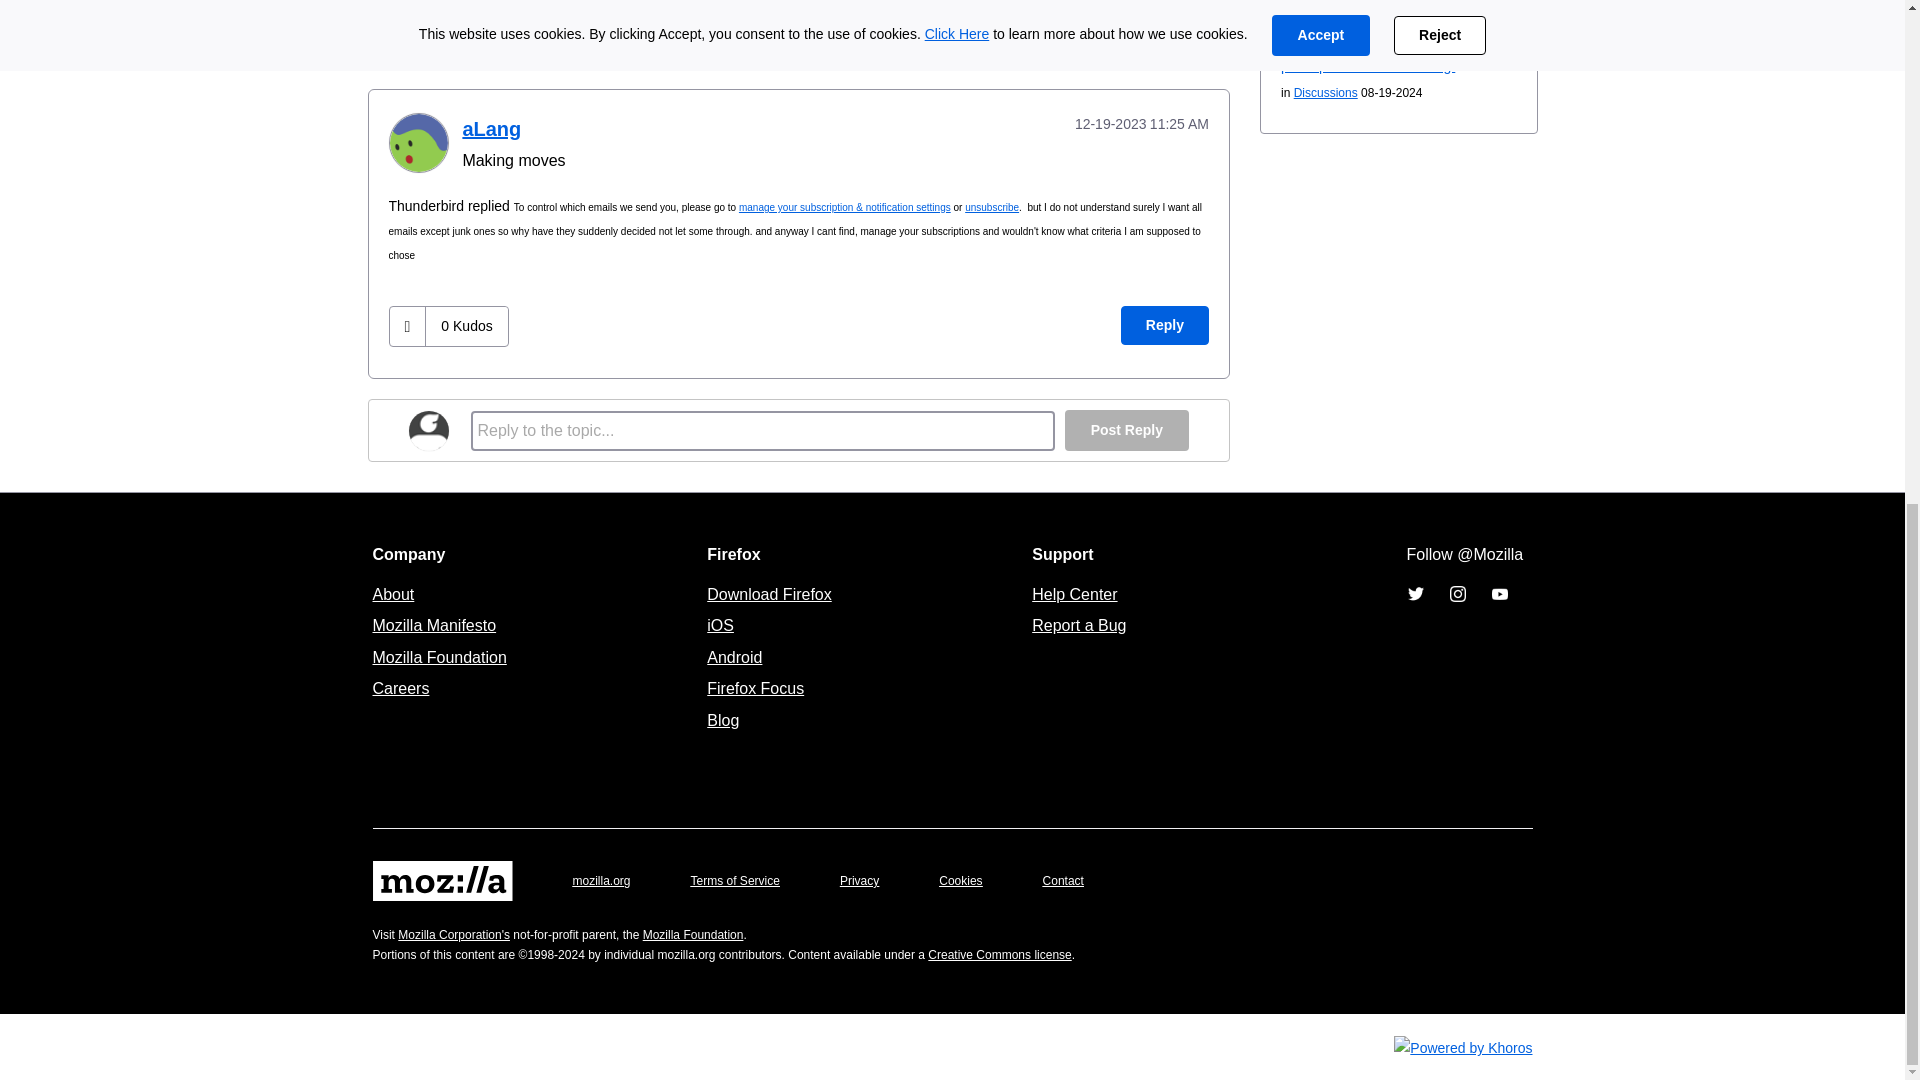  I want to click on Styling bug with new update, so click(1062, 26).